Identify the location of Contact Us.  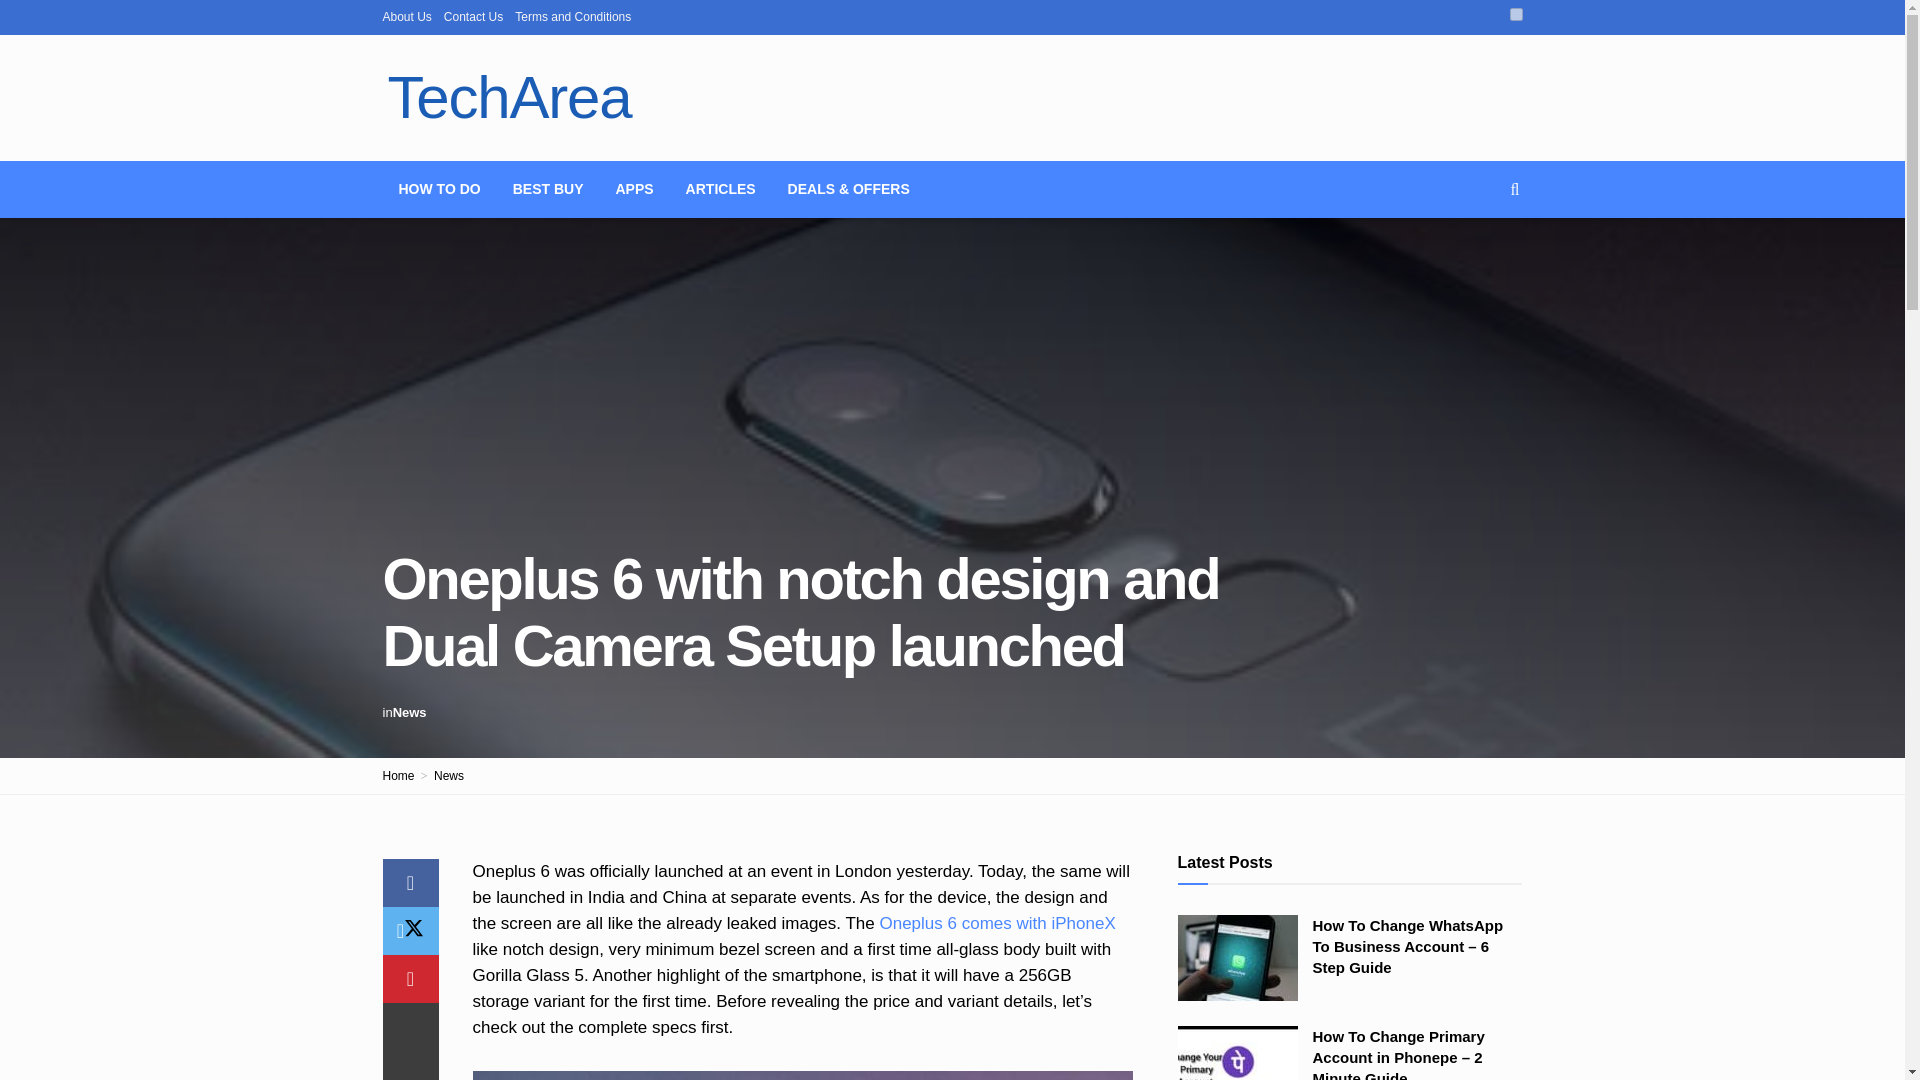
(473, 16).